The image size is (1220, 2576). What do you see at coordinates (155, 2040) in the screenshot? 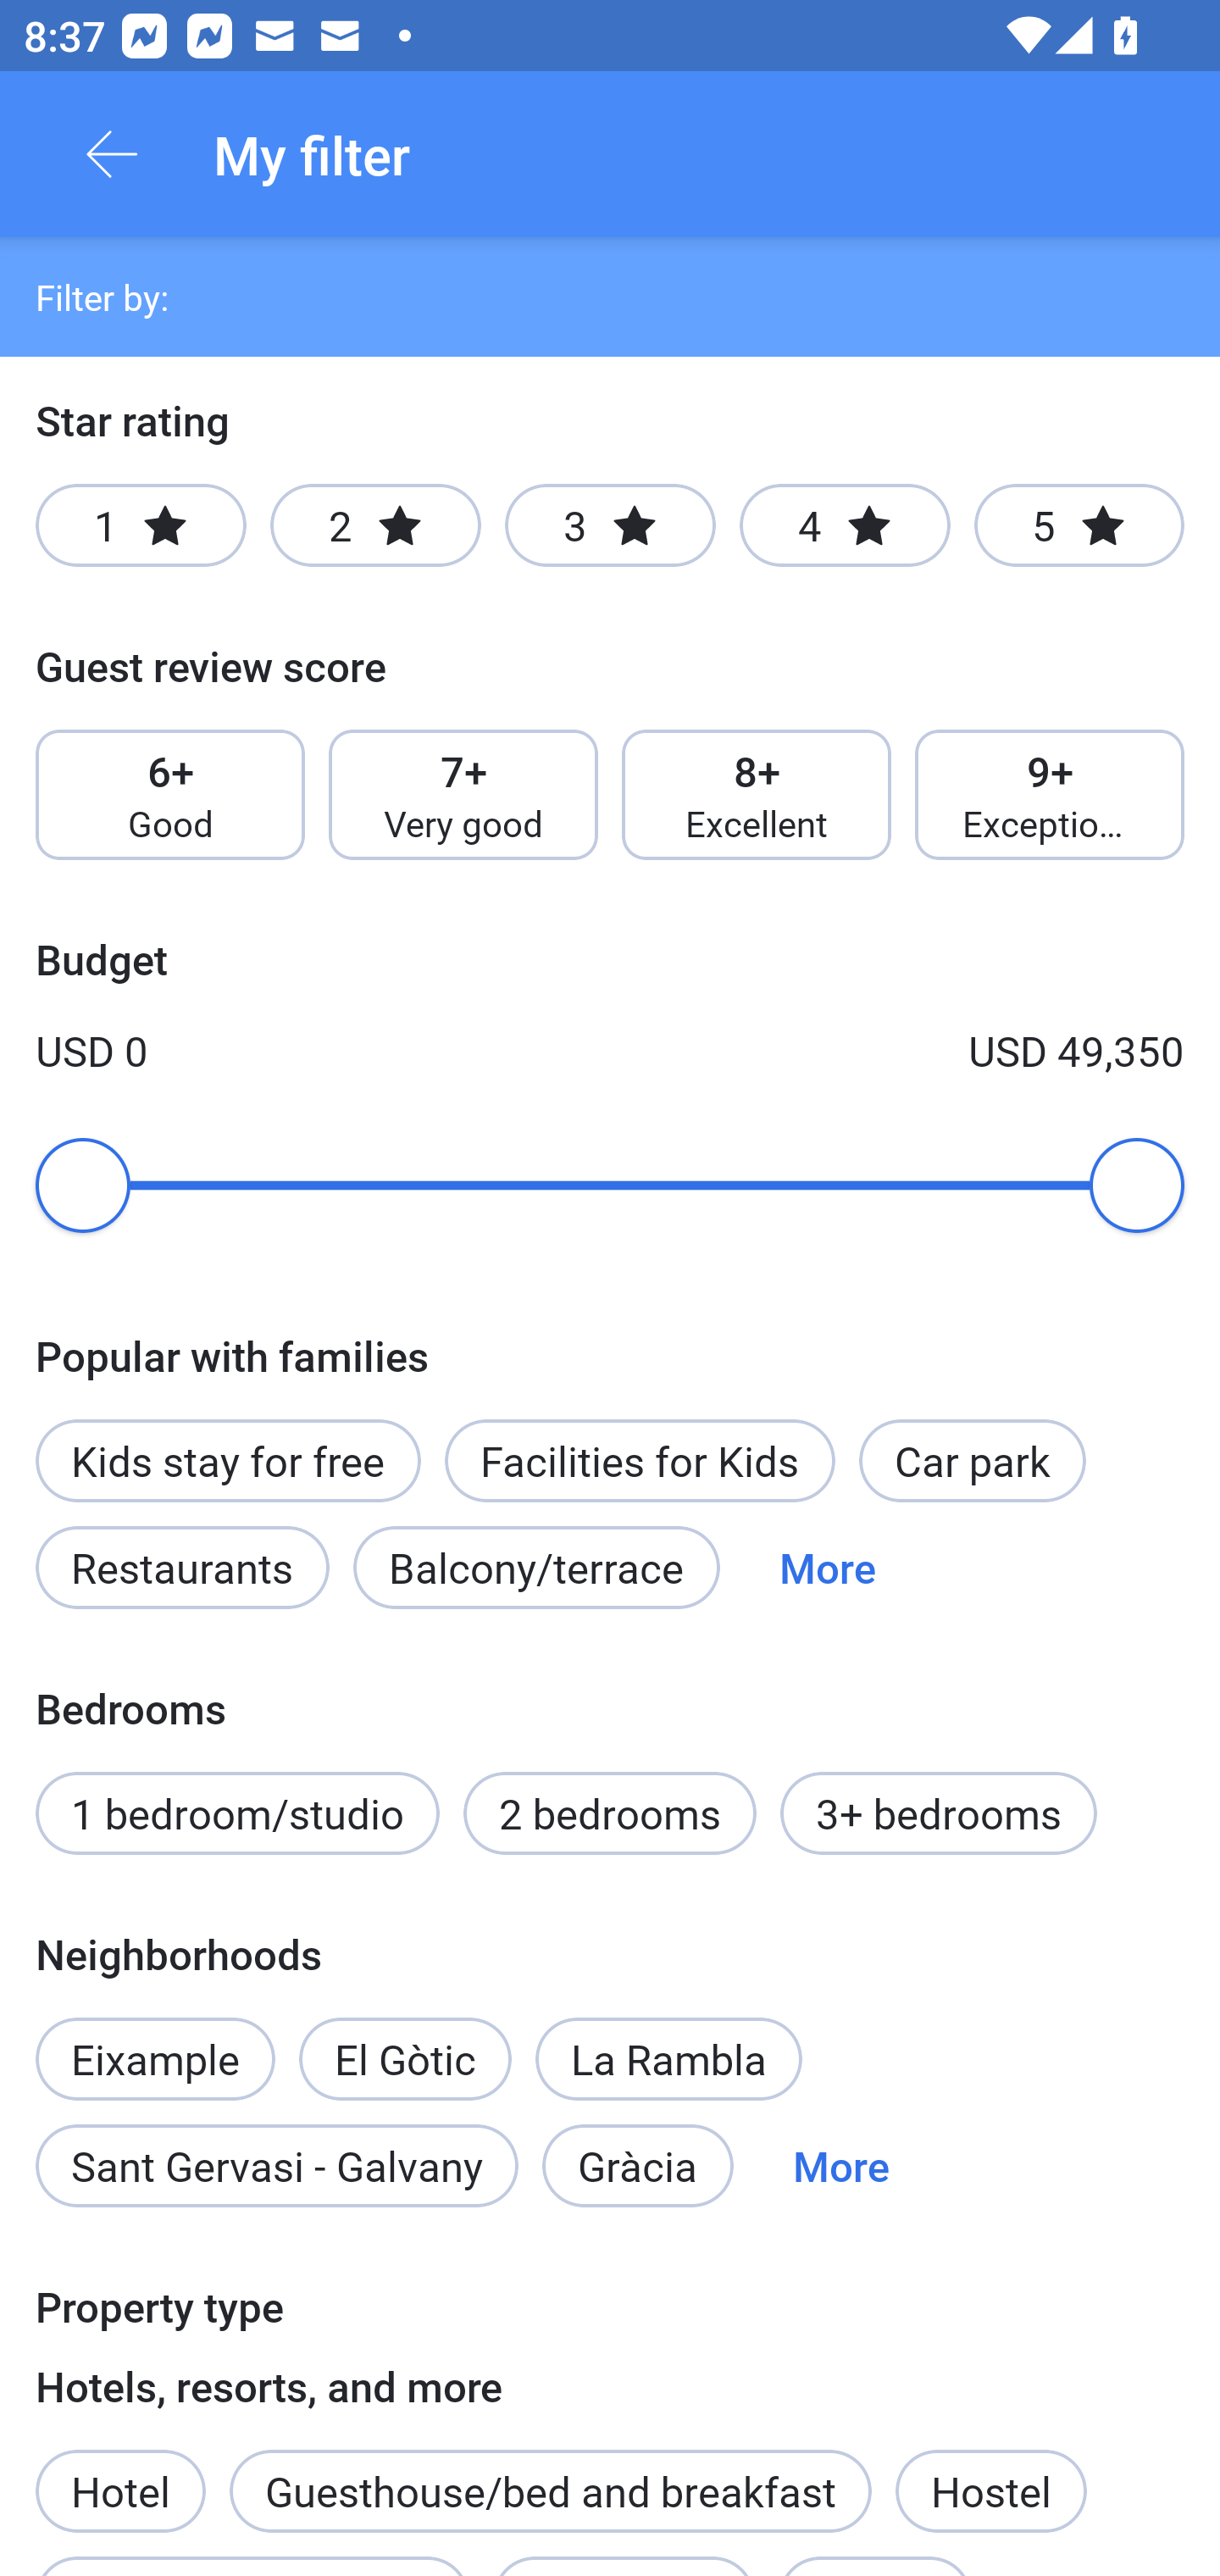
I see `Eixample` at bounding box center [155, 2040].